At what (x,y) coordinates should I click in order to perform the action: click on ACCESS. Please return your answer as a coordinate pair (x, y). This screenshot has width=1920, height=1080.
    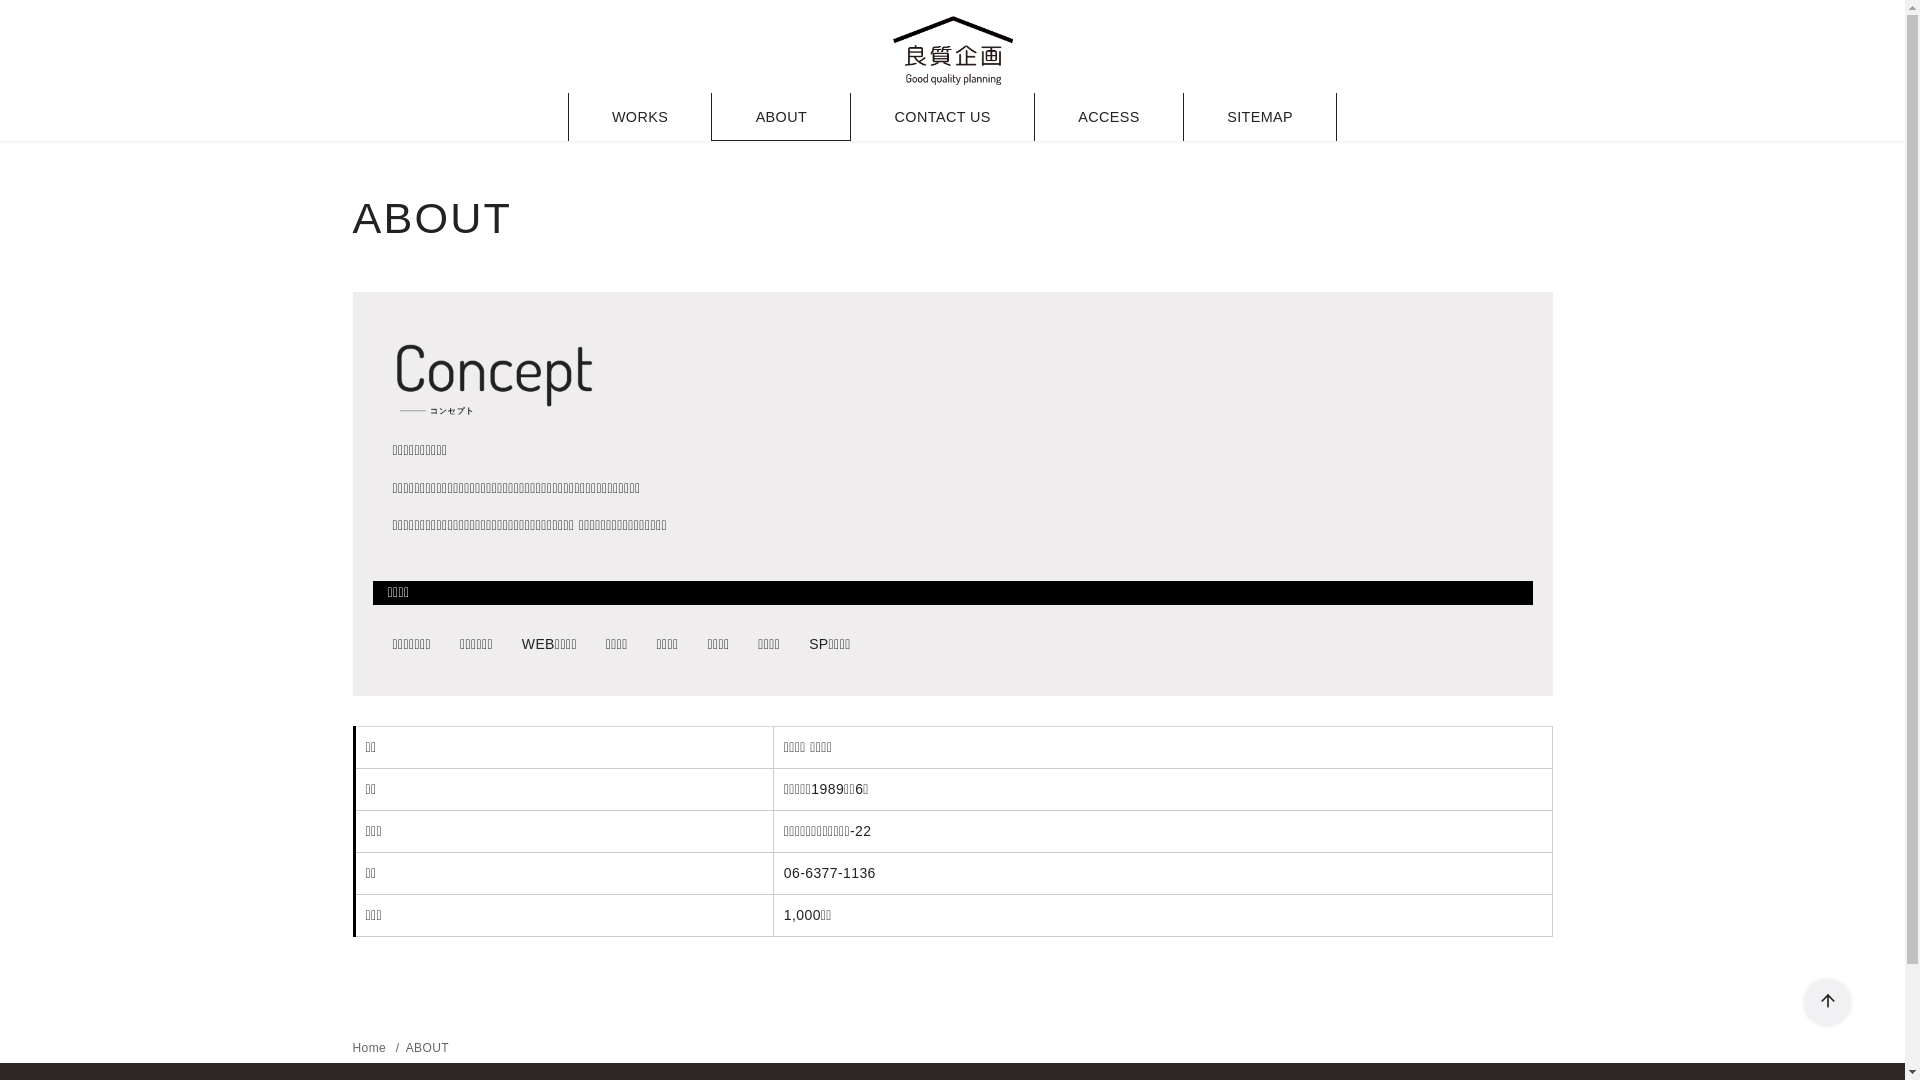
    Looking at the image, I should click on (1108, 117).